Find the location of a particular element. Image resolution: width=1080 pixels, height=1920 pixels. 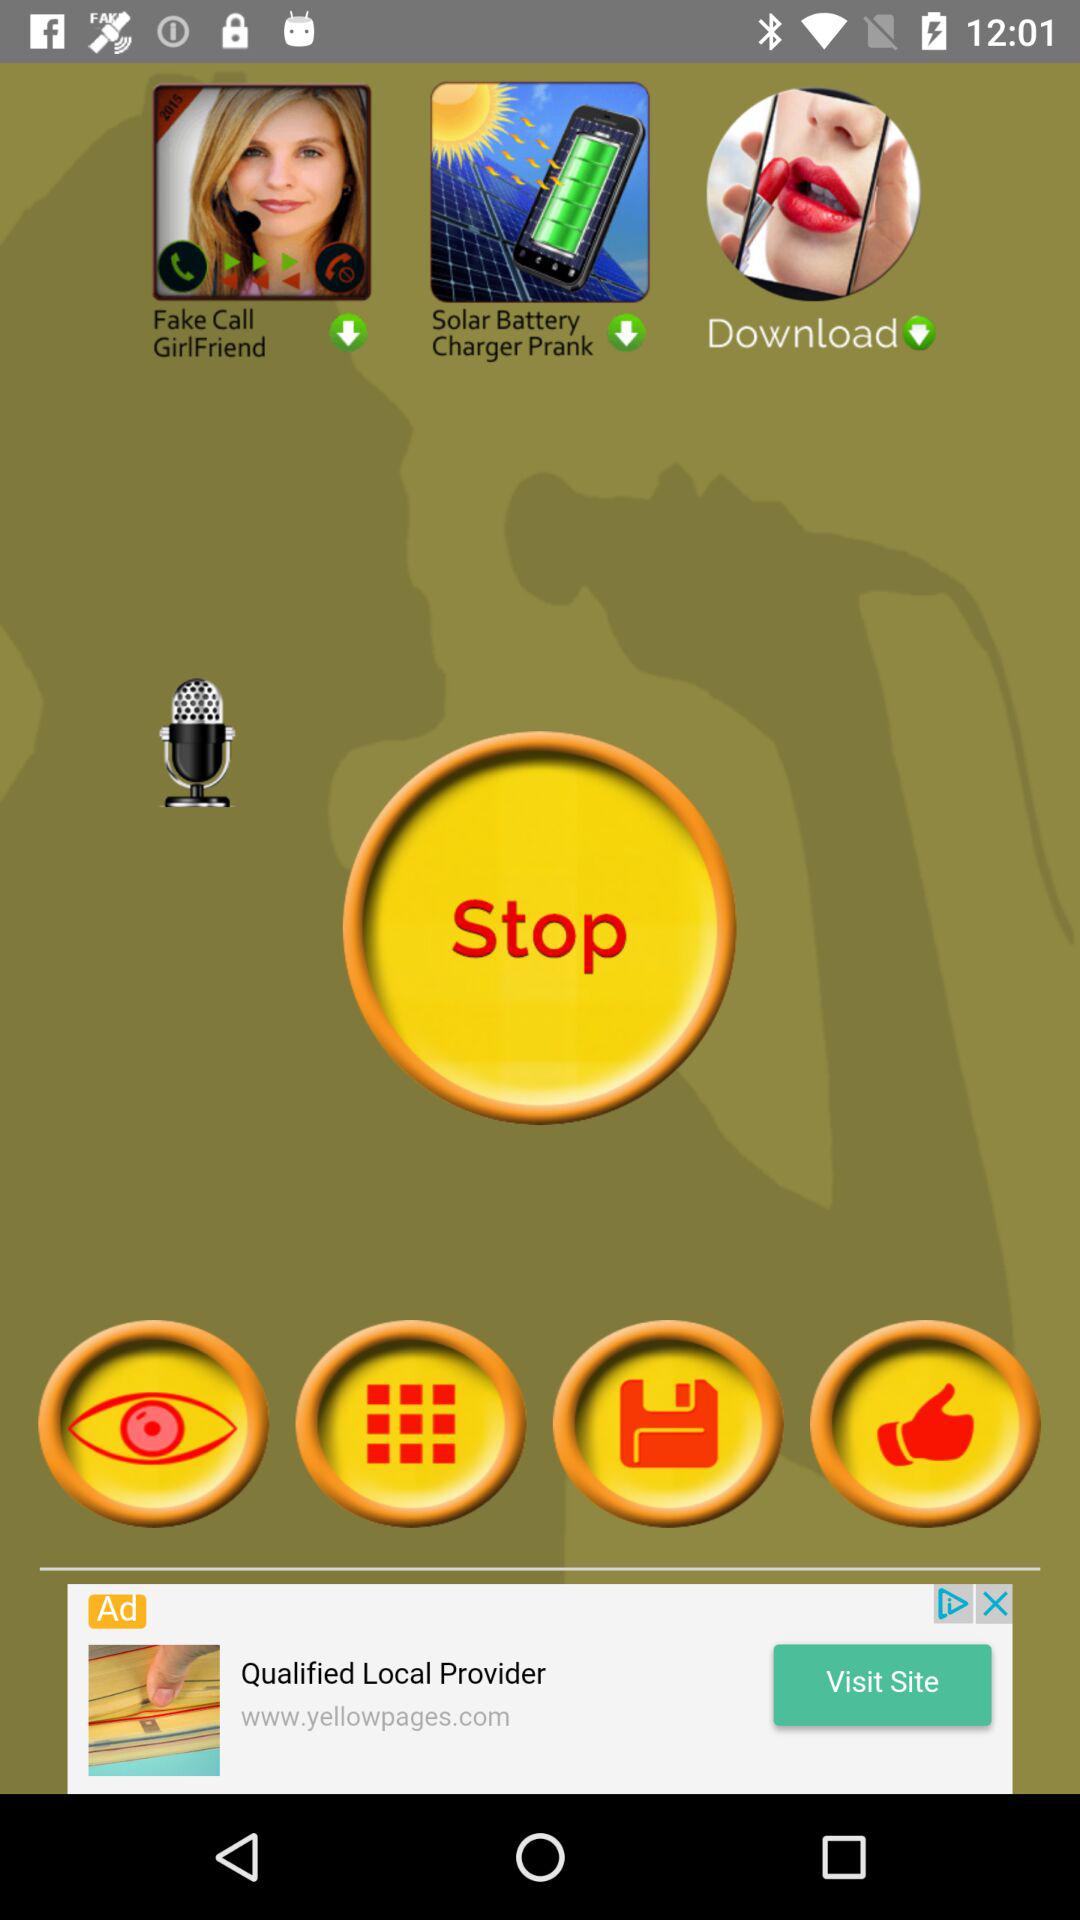

thumbs up is located at coordinates (926, 1424).